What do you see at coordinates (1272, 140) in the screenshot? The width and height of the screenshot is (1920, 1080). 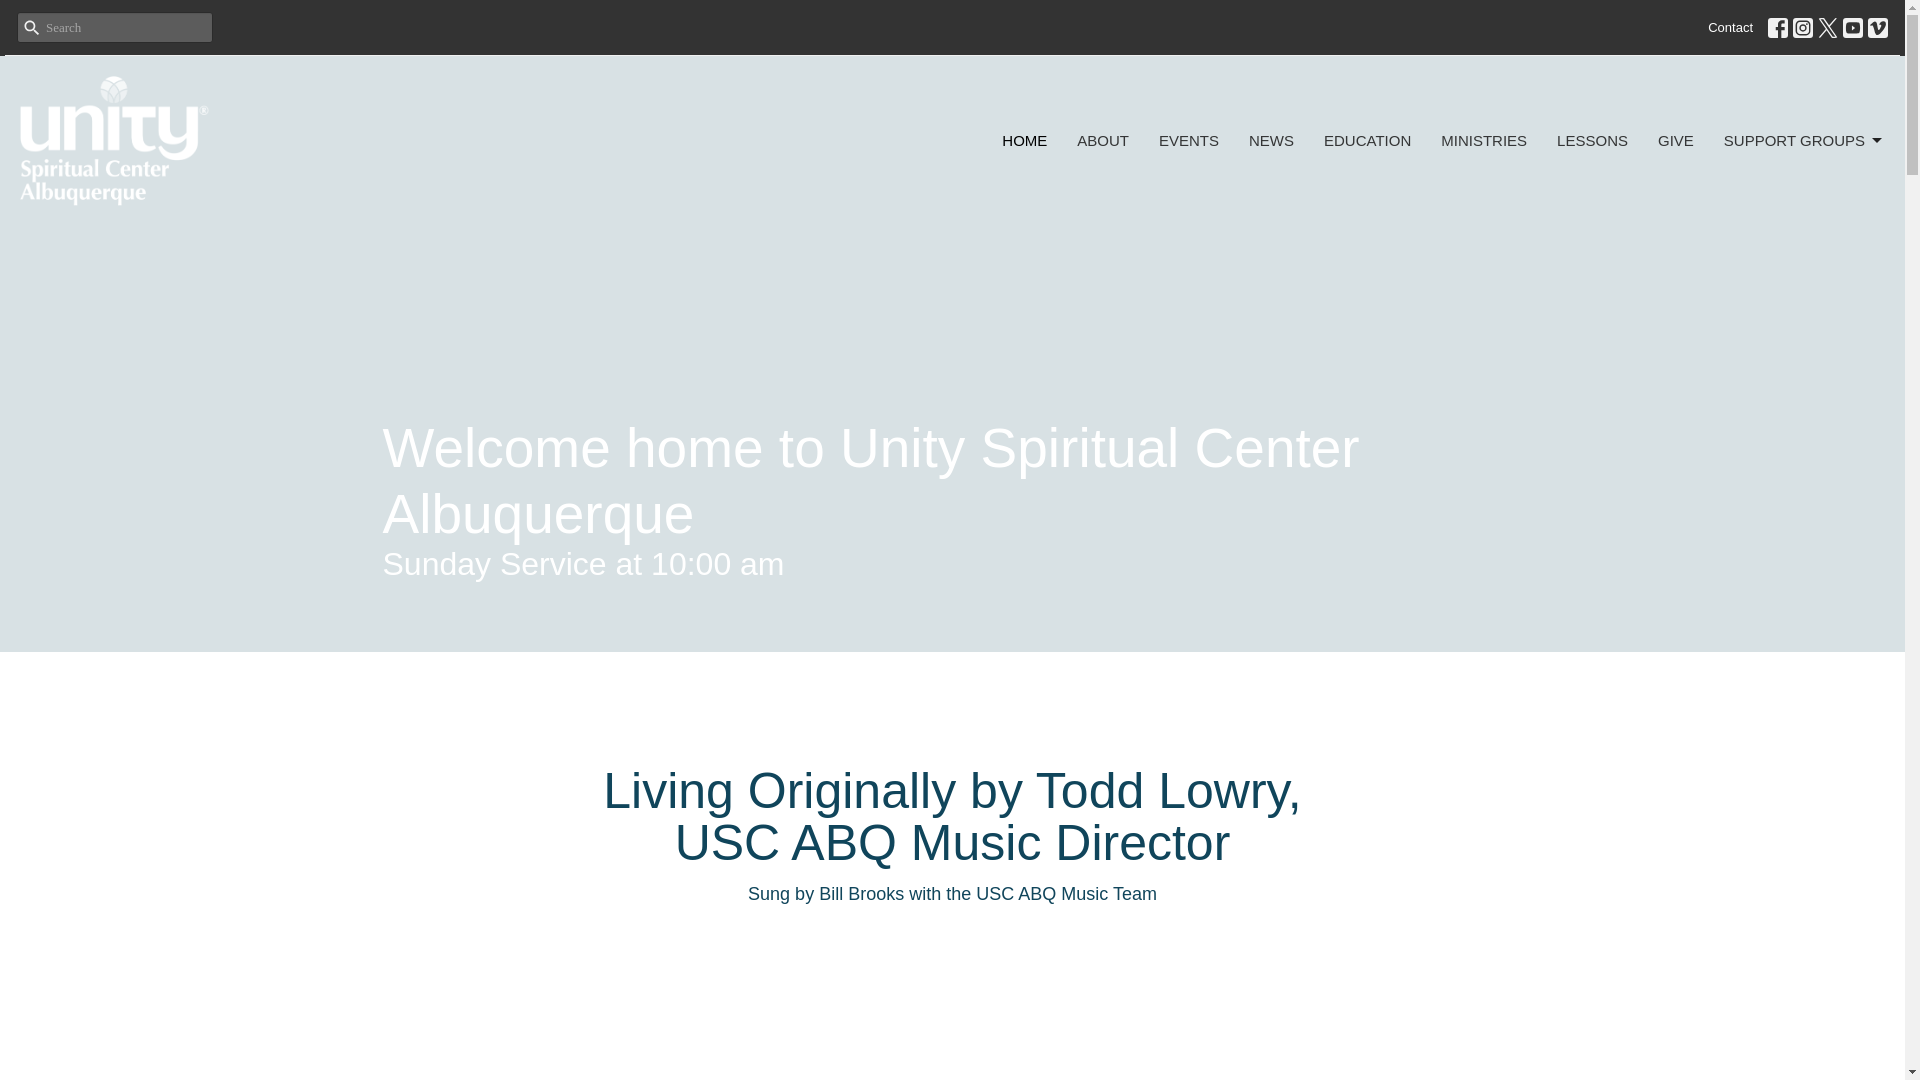 I see `NEWS` at bounding box center [1272, 140].